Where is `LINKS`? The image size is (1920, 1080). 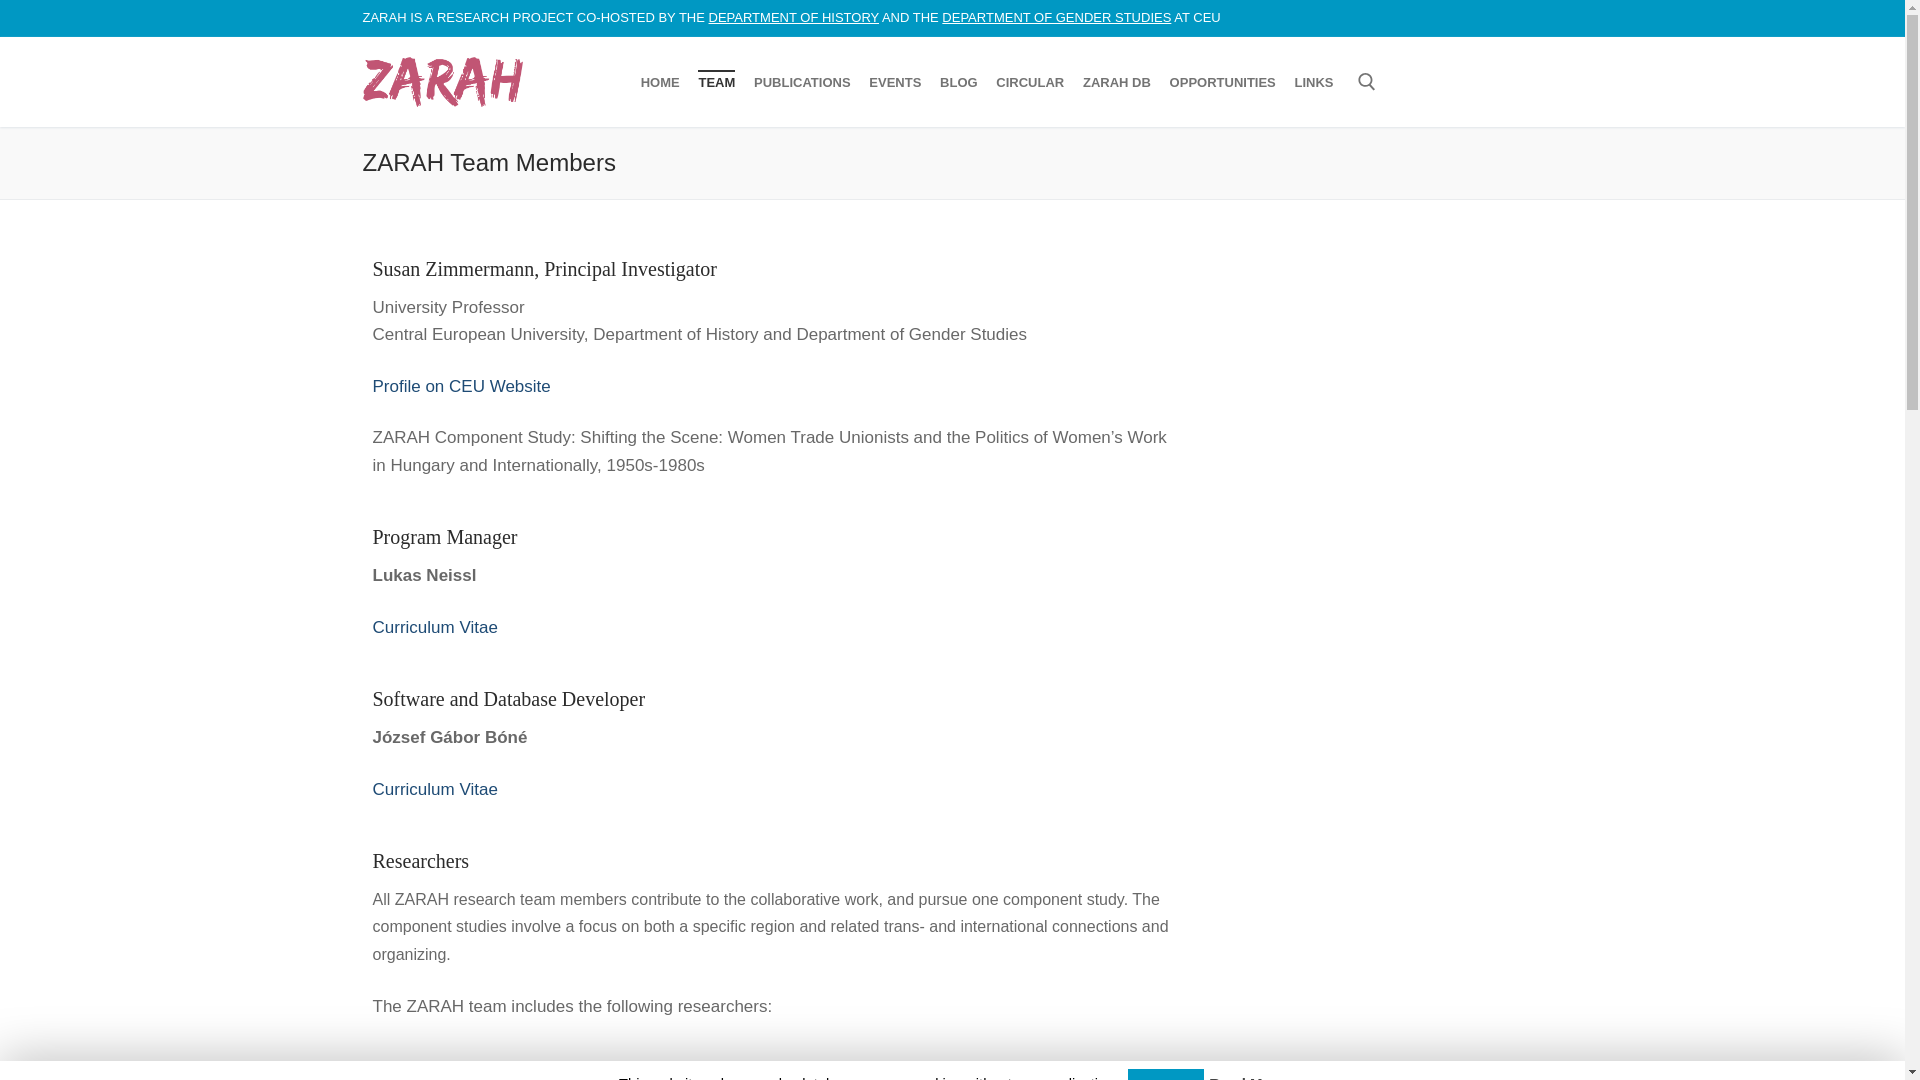 LINKS is located at coordinates (1314, 82).